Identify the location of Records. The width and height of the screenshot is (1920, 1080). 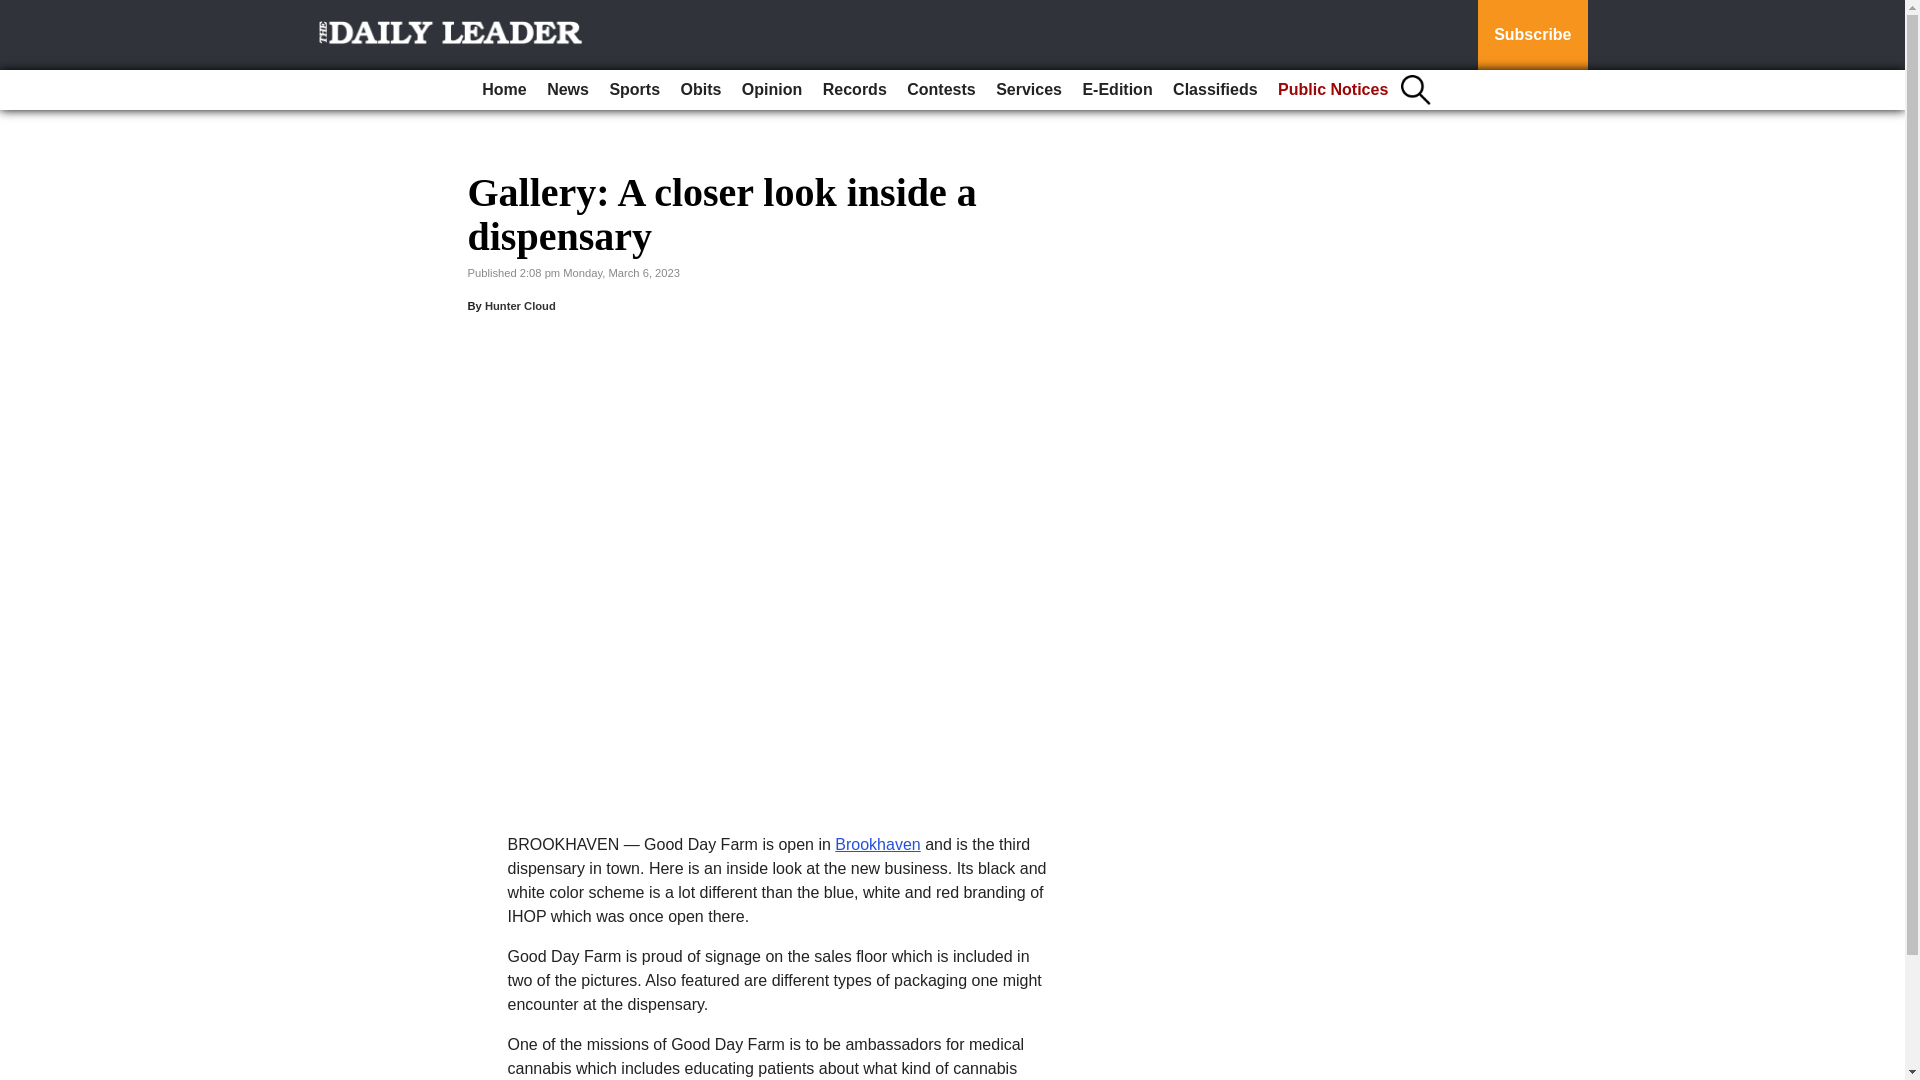
(854, 90).